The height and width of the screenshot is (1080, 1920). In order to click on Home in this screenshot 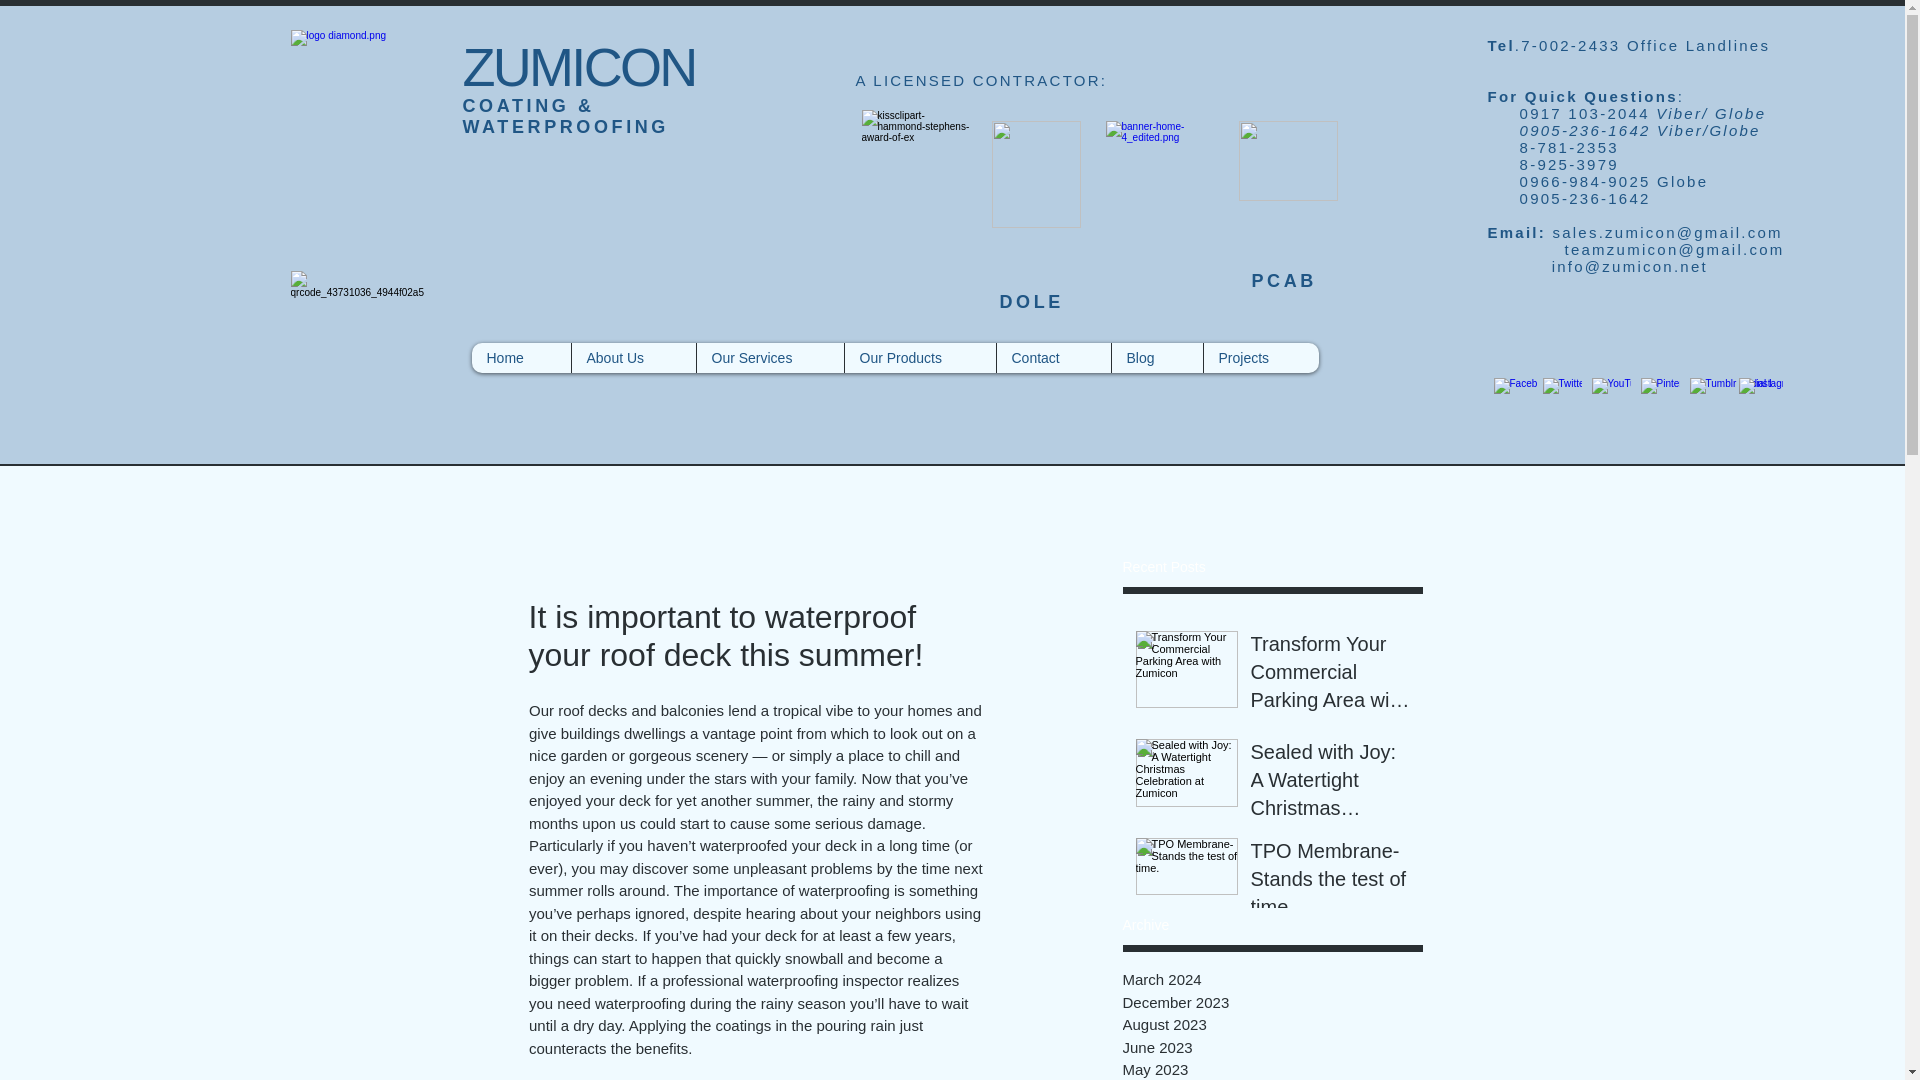, I will do `click(521, 358)`.